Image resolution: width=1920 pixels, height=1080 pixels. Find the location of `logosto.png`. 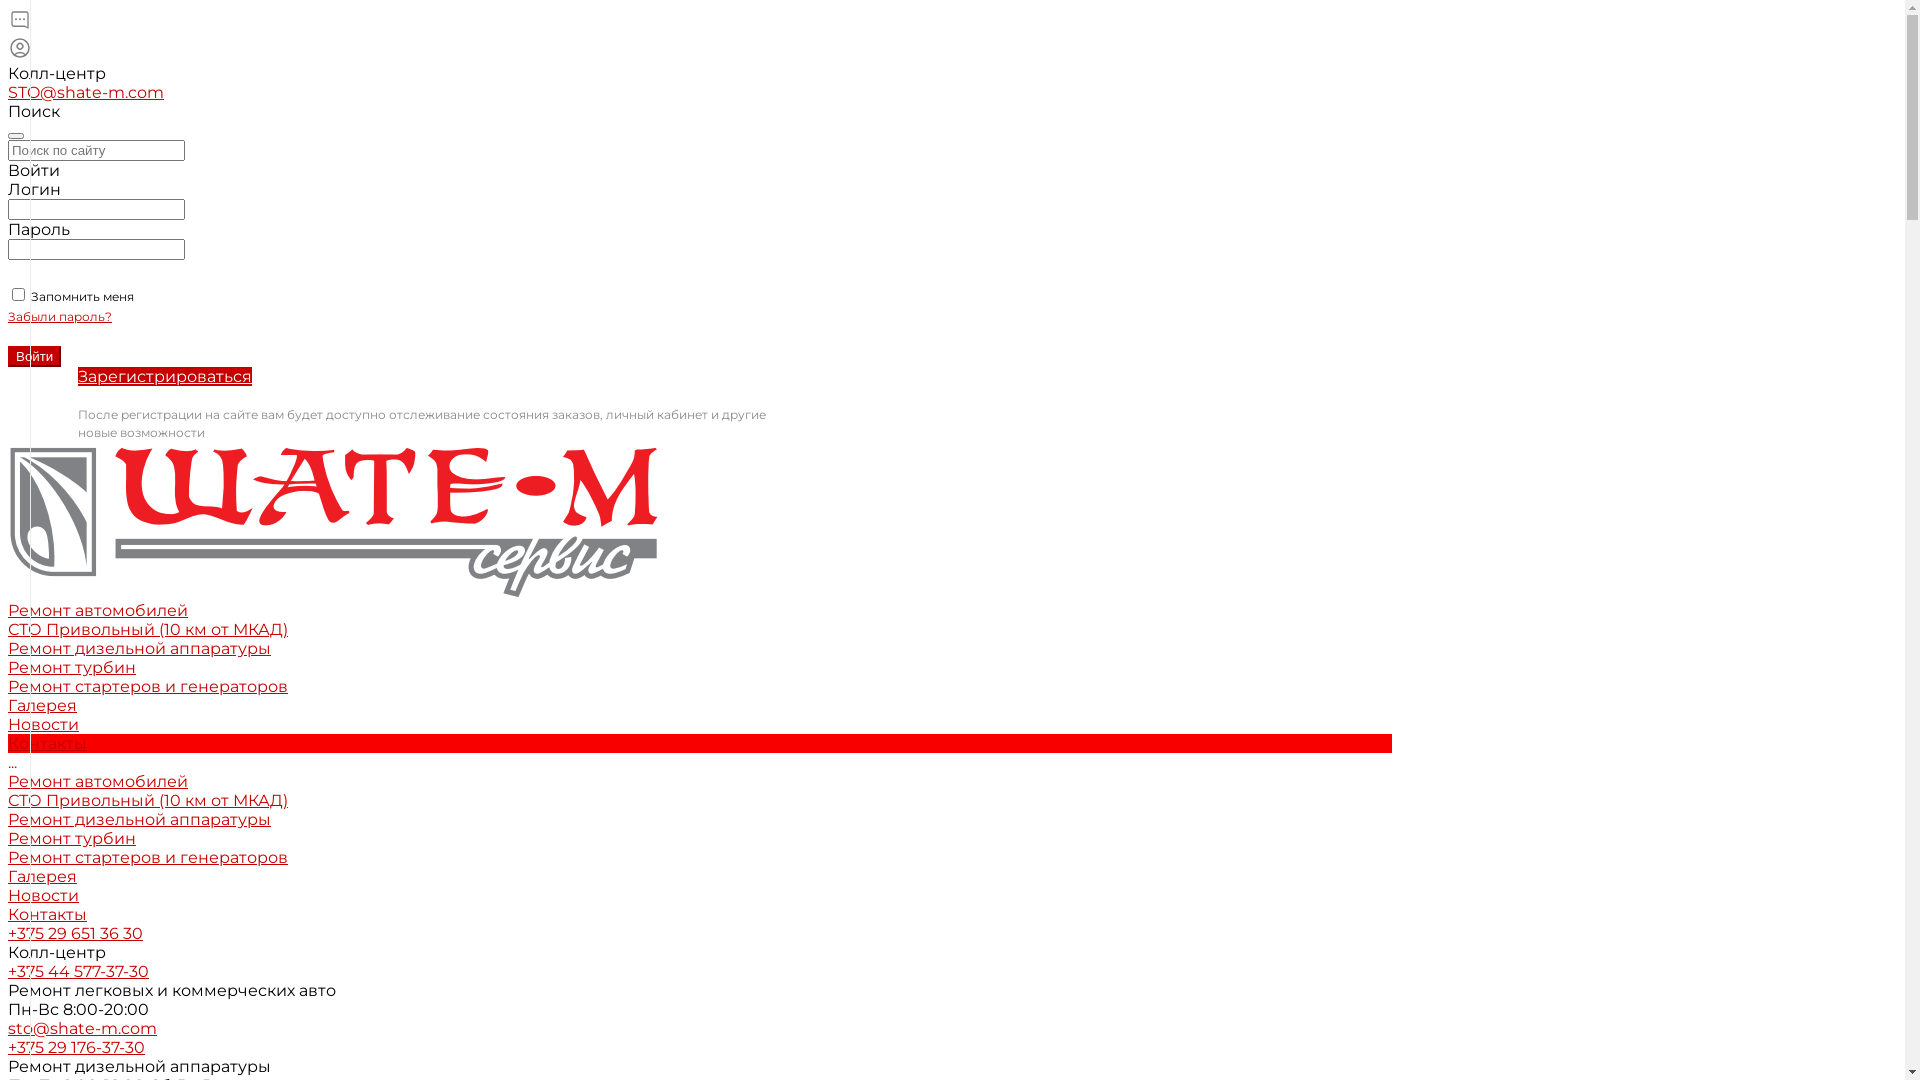

logosto.png is located at coordinates (334, 520).